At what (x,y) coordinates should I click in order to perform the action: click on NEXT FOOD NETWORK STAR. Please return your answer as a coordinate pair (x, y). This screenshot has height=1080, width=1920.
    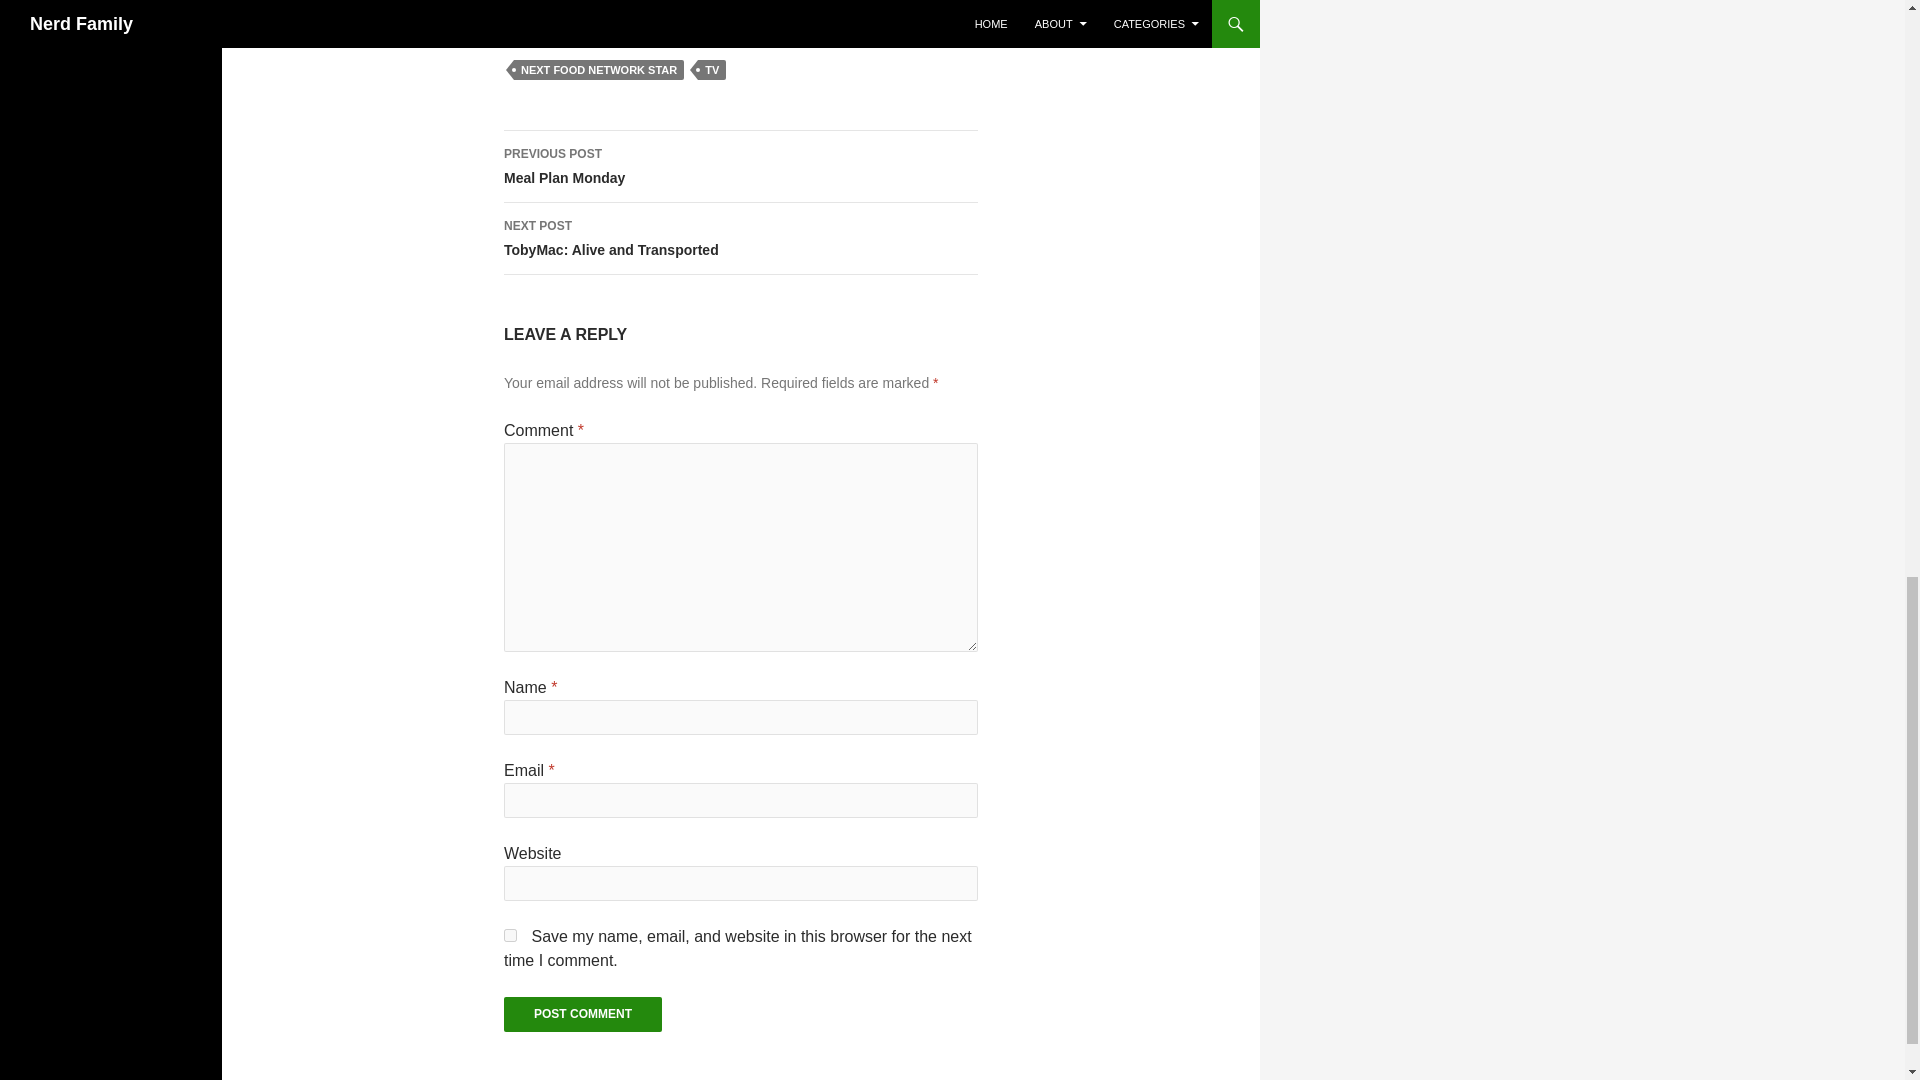
    Looking at the image, I should click on (598, 70).